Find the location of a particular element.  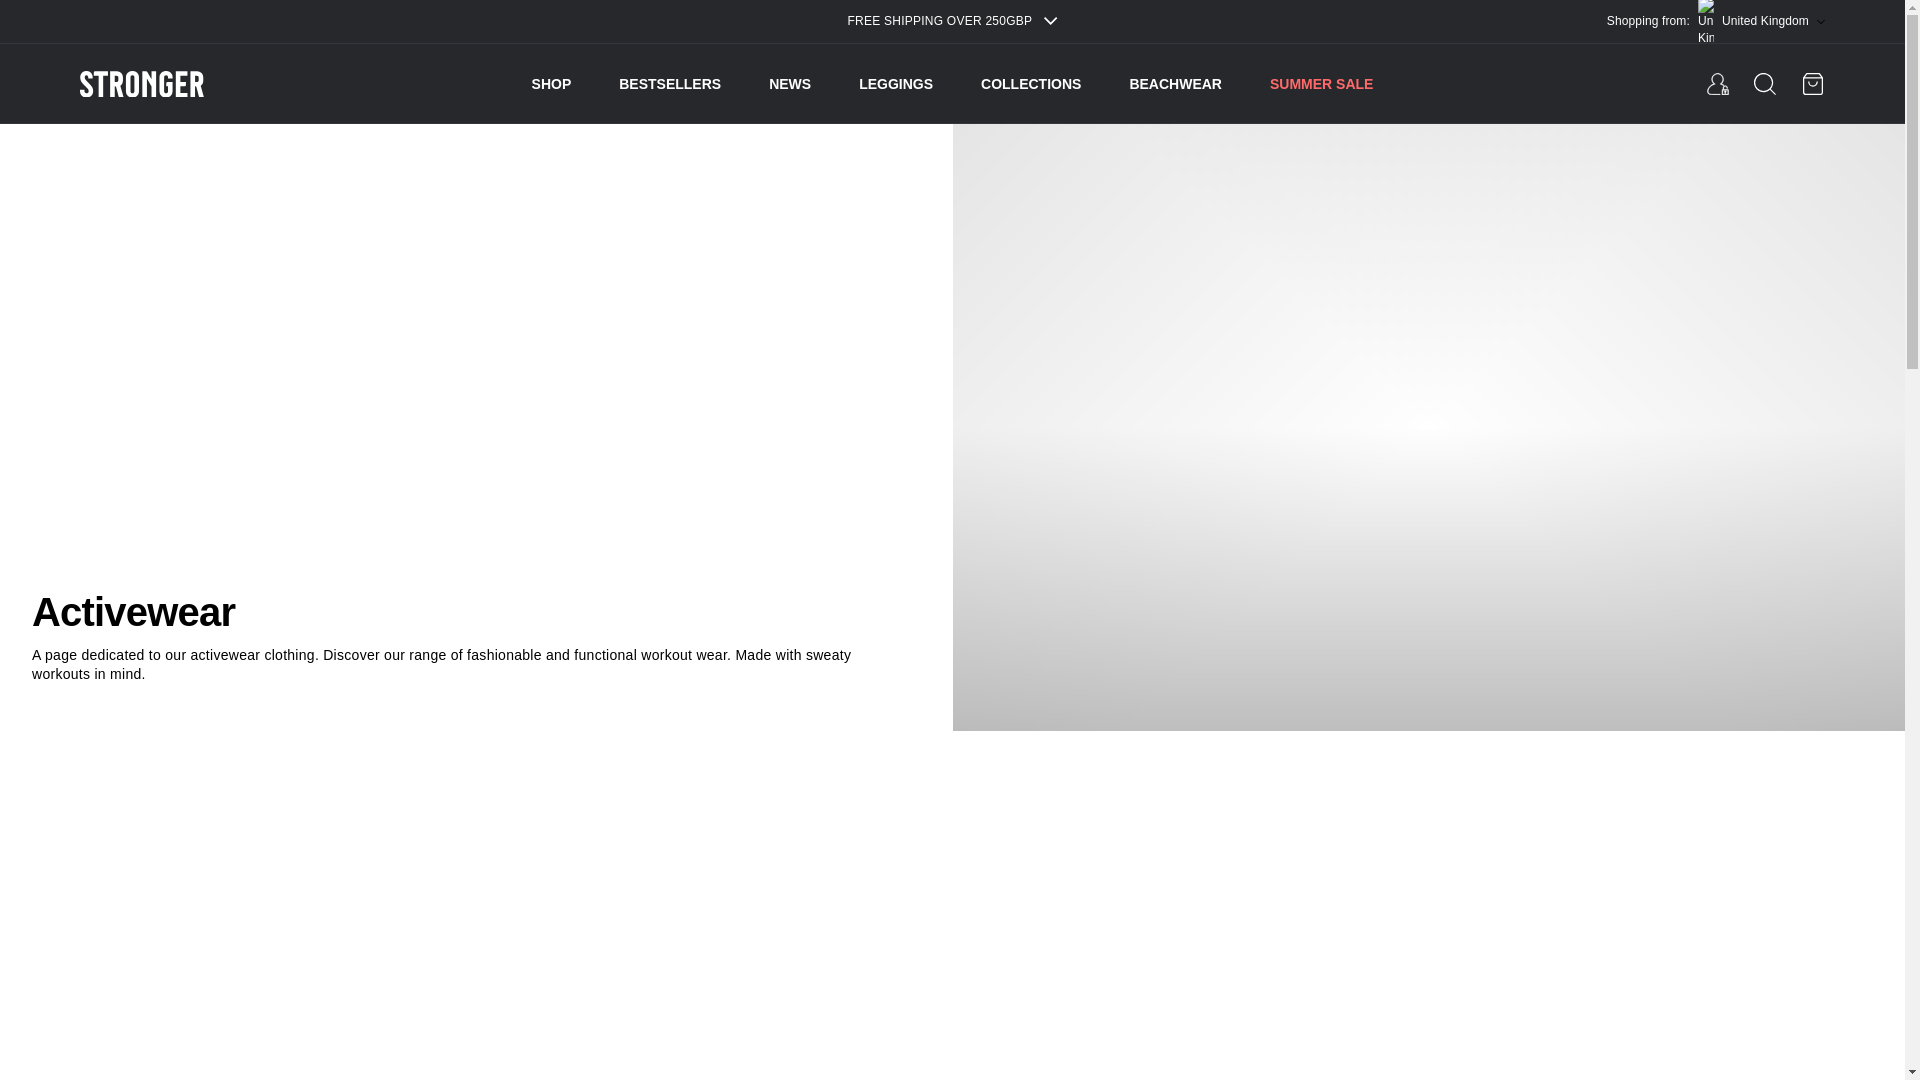

COLLECTIONS is located at coordinates (1030, 84).